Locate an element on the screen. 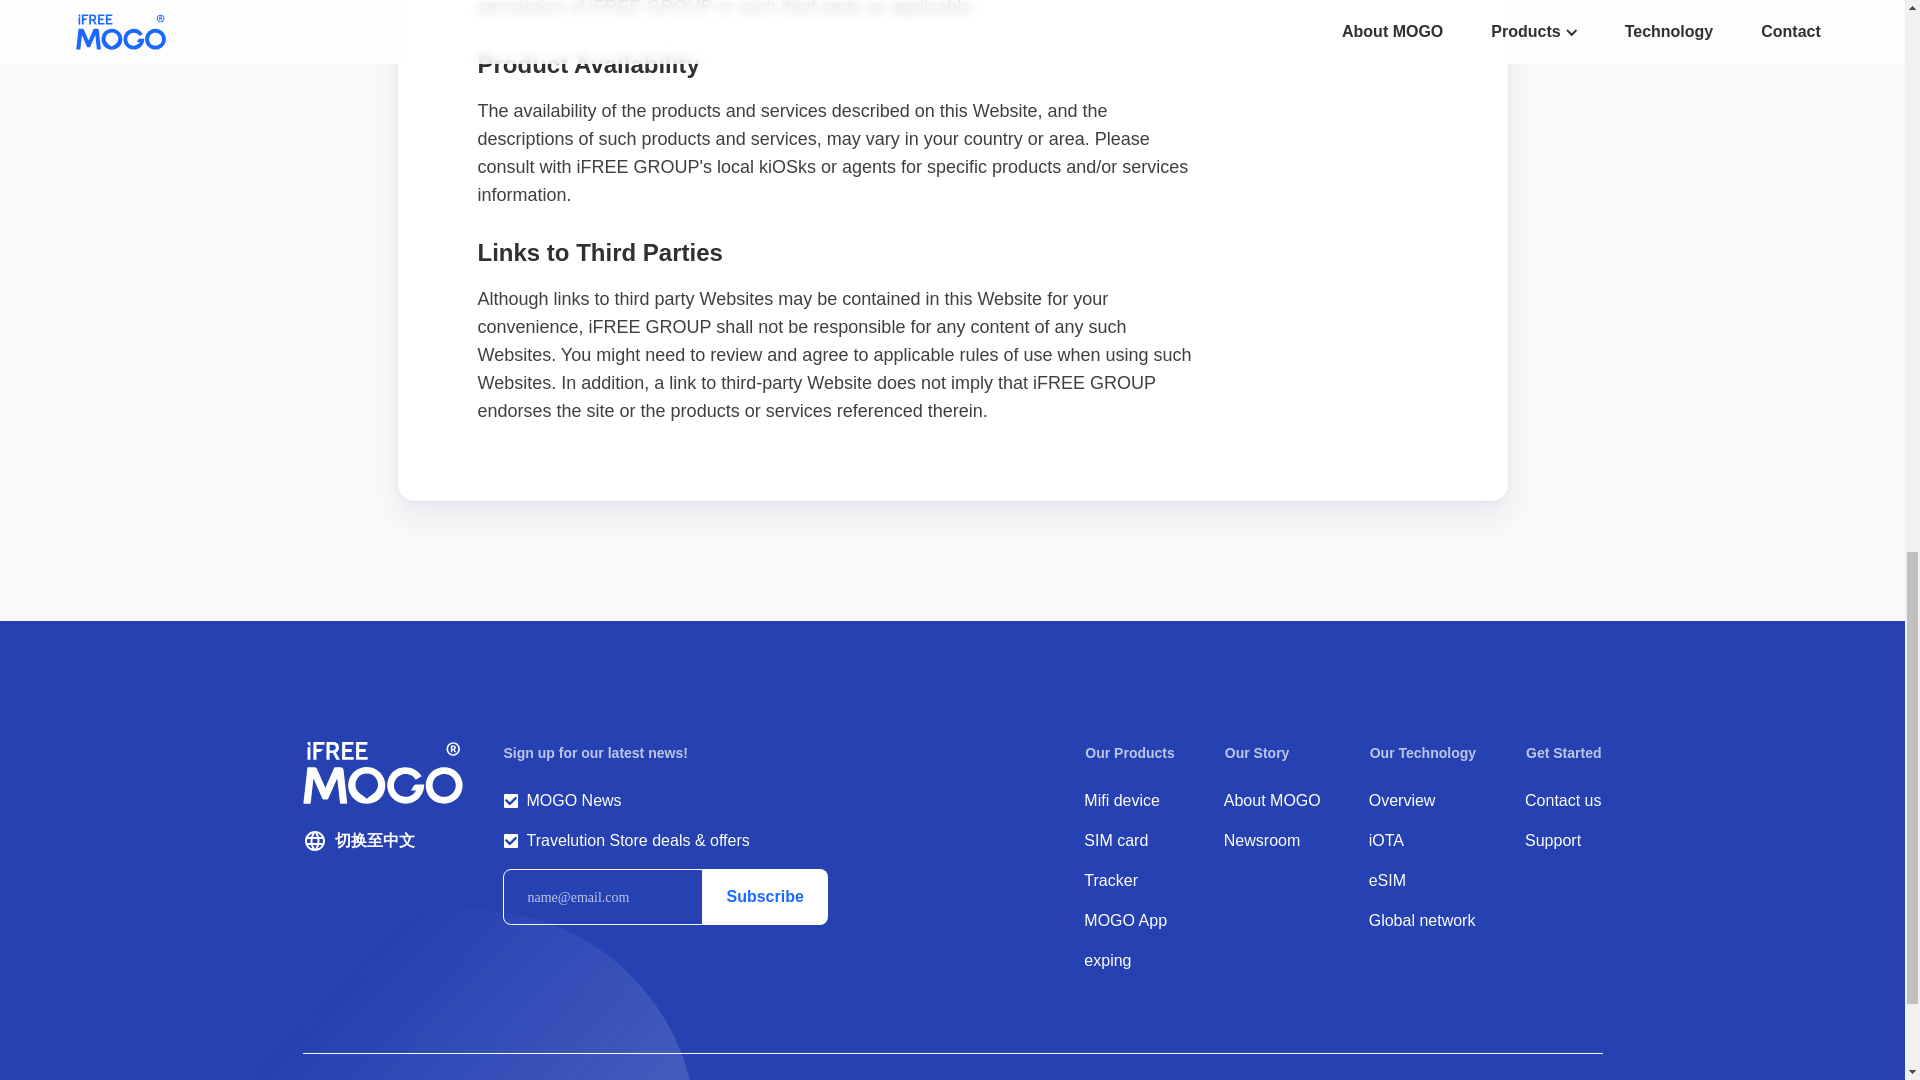 The image size is (1920, 1080). eSIM is located at coordinates (1422, 881).